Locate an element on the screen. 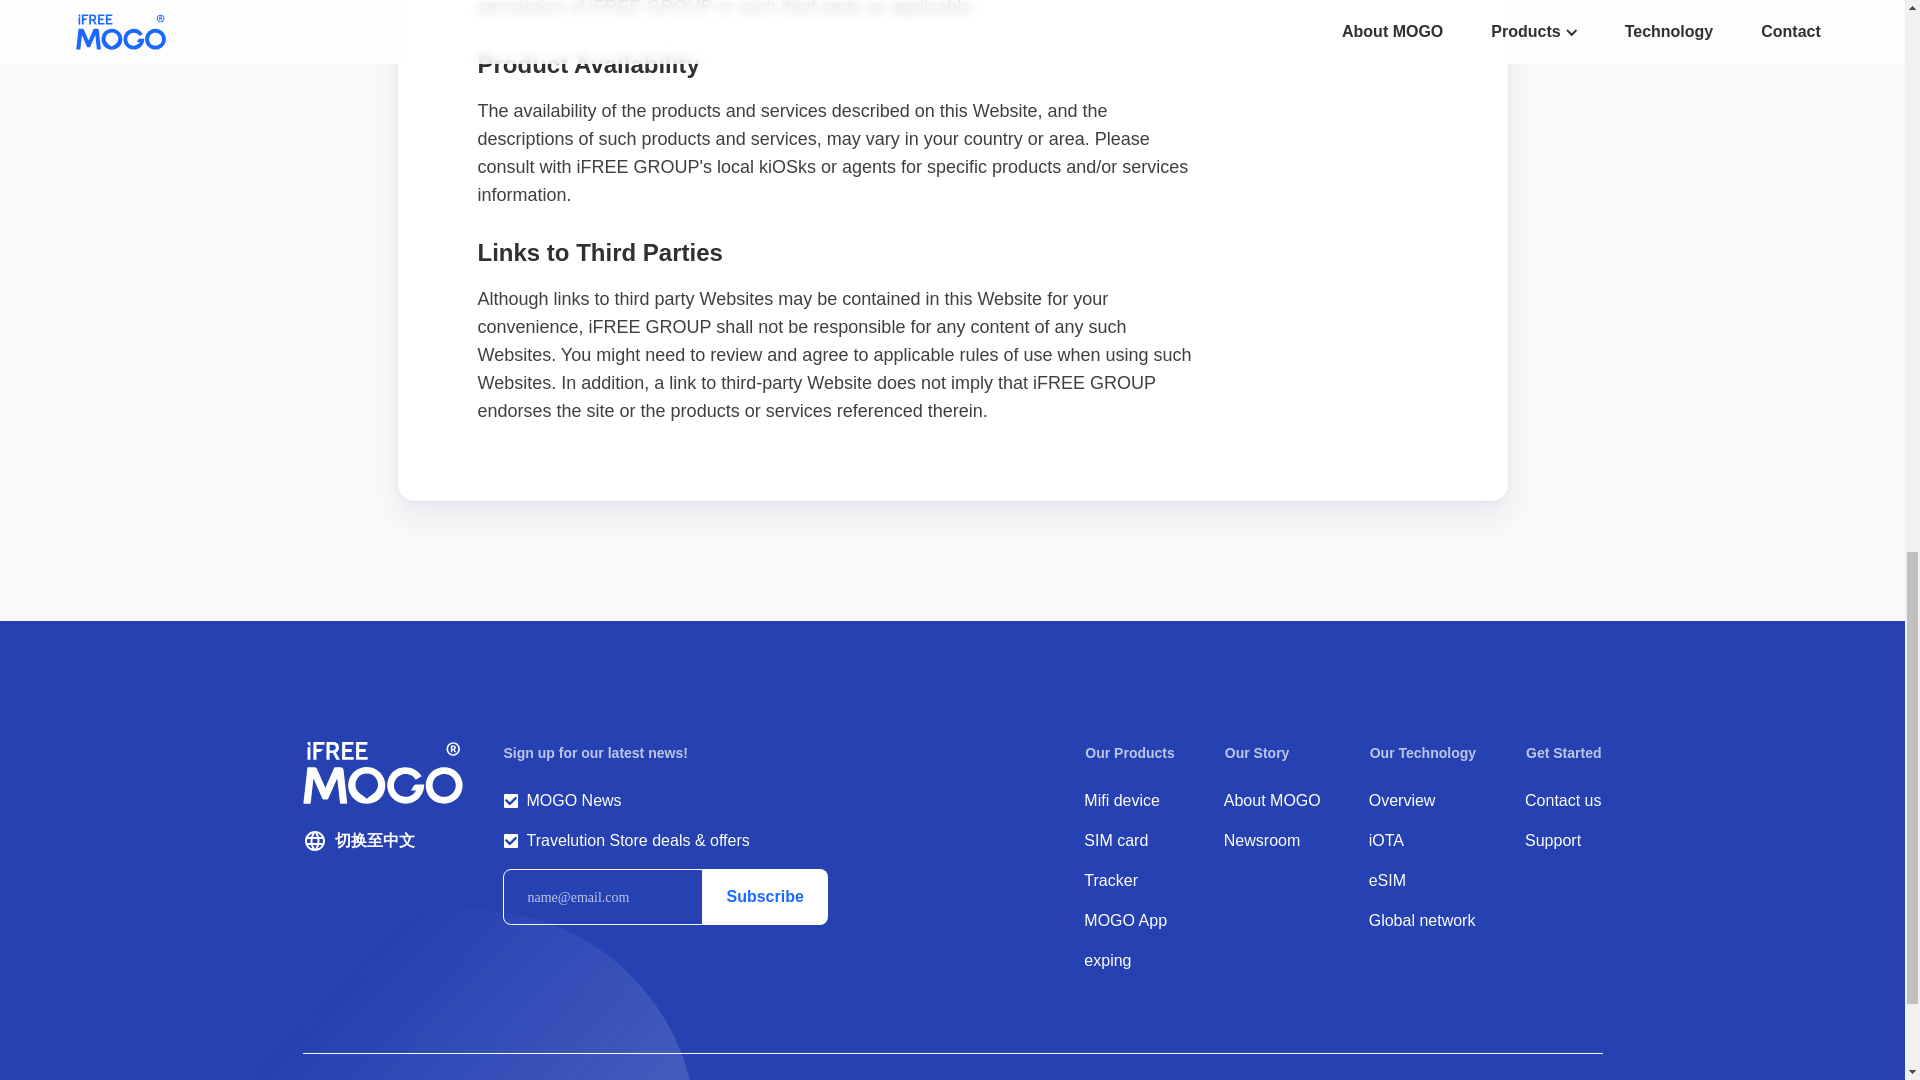 The image size is (1920, 1080). eSIM is located at coordinates (1422, 881).